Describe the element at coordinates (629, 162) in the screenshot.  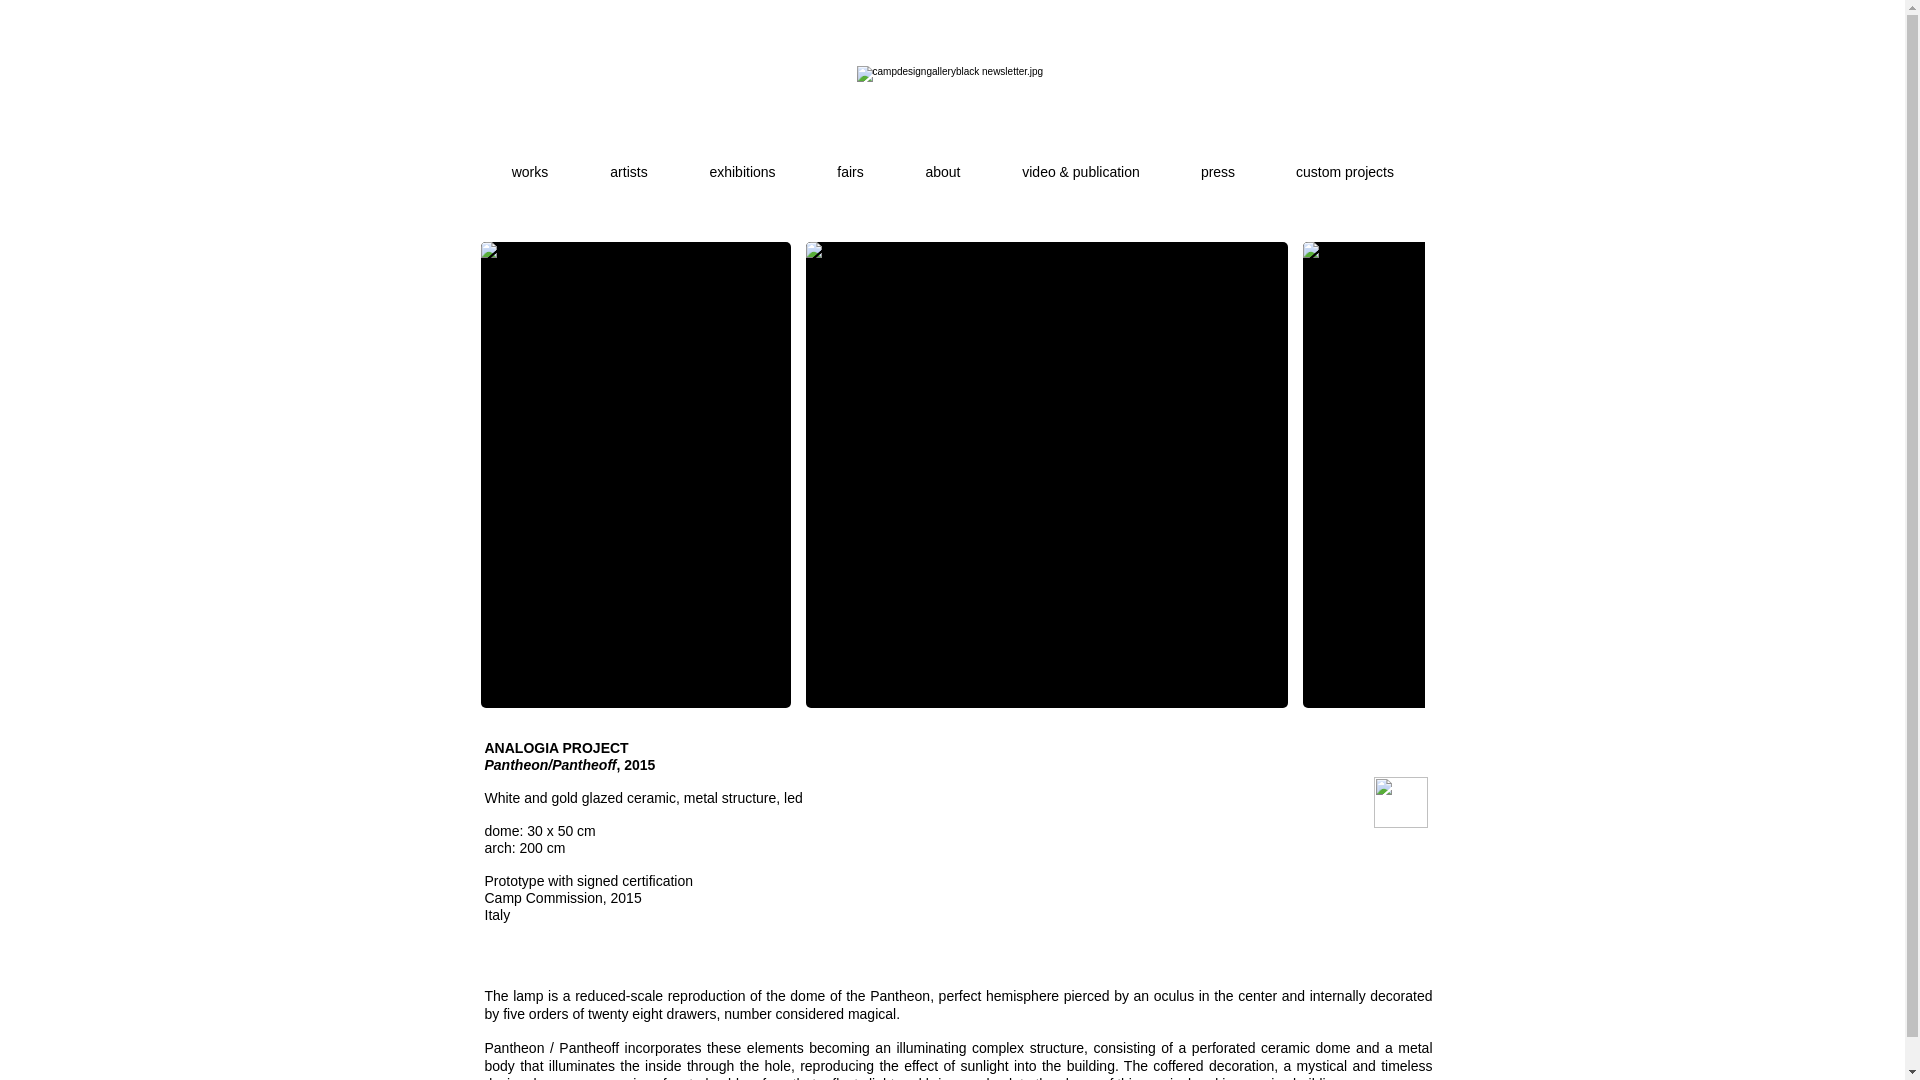
I see `artists` at that location.